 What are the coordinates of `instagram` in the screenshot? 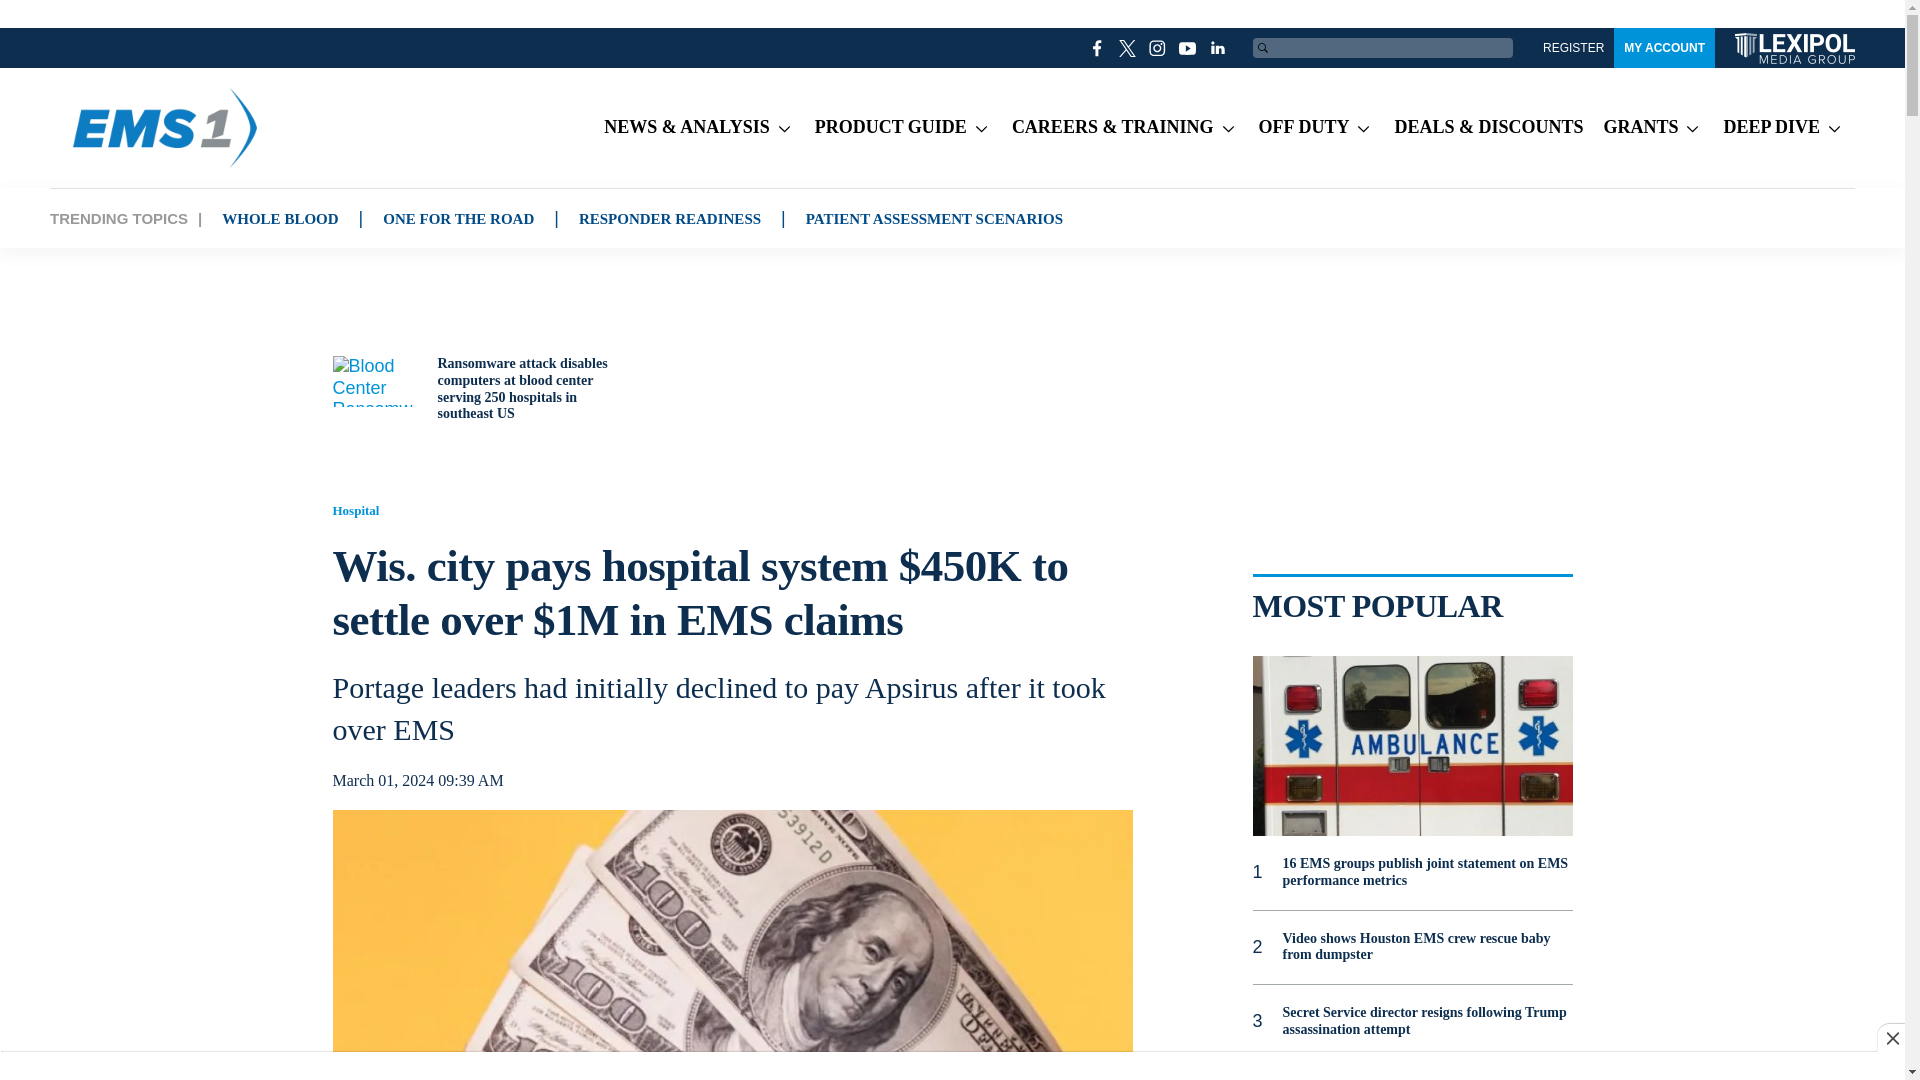 It's located at (1158, 48).